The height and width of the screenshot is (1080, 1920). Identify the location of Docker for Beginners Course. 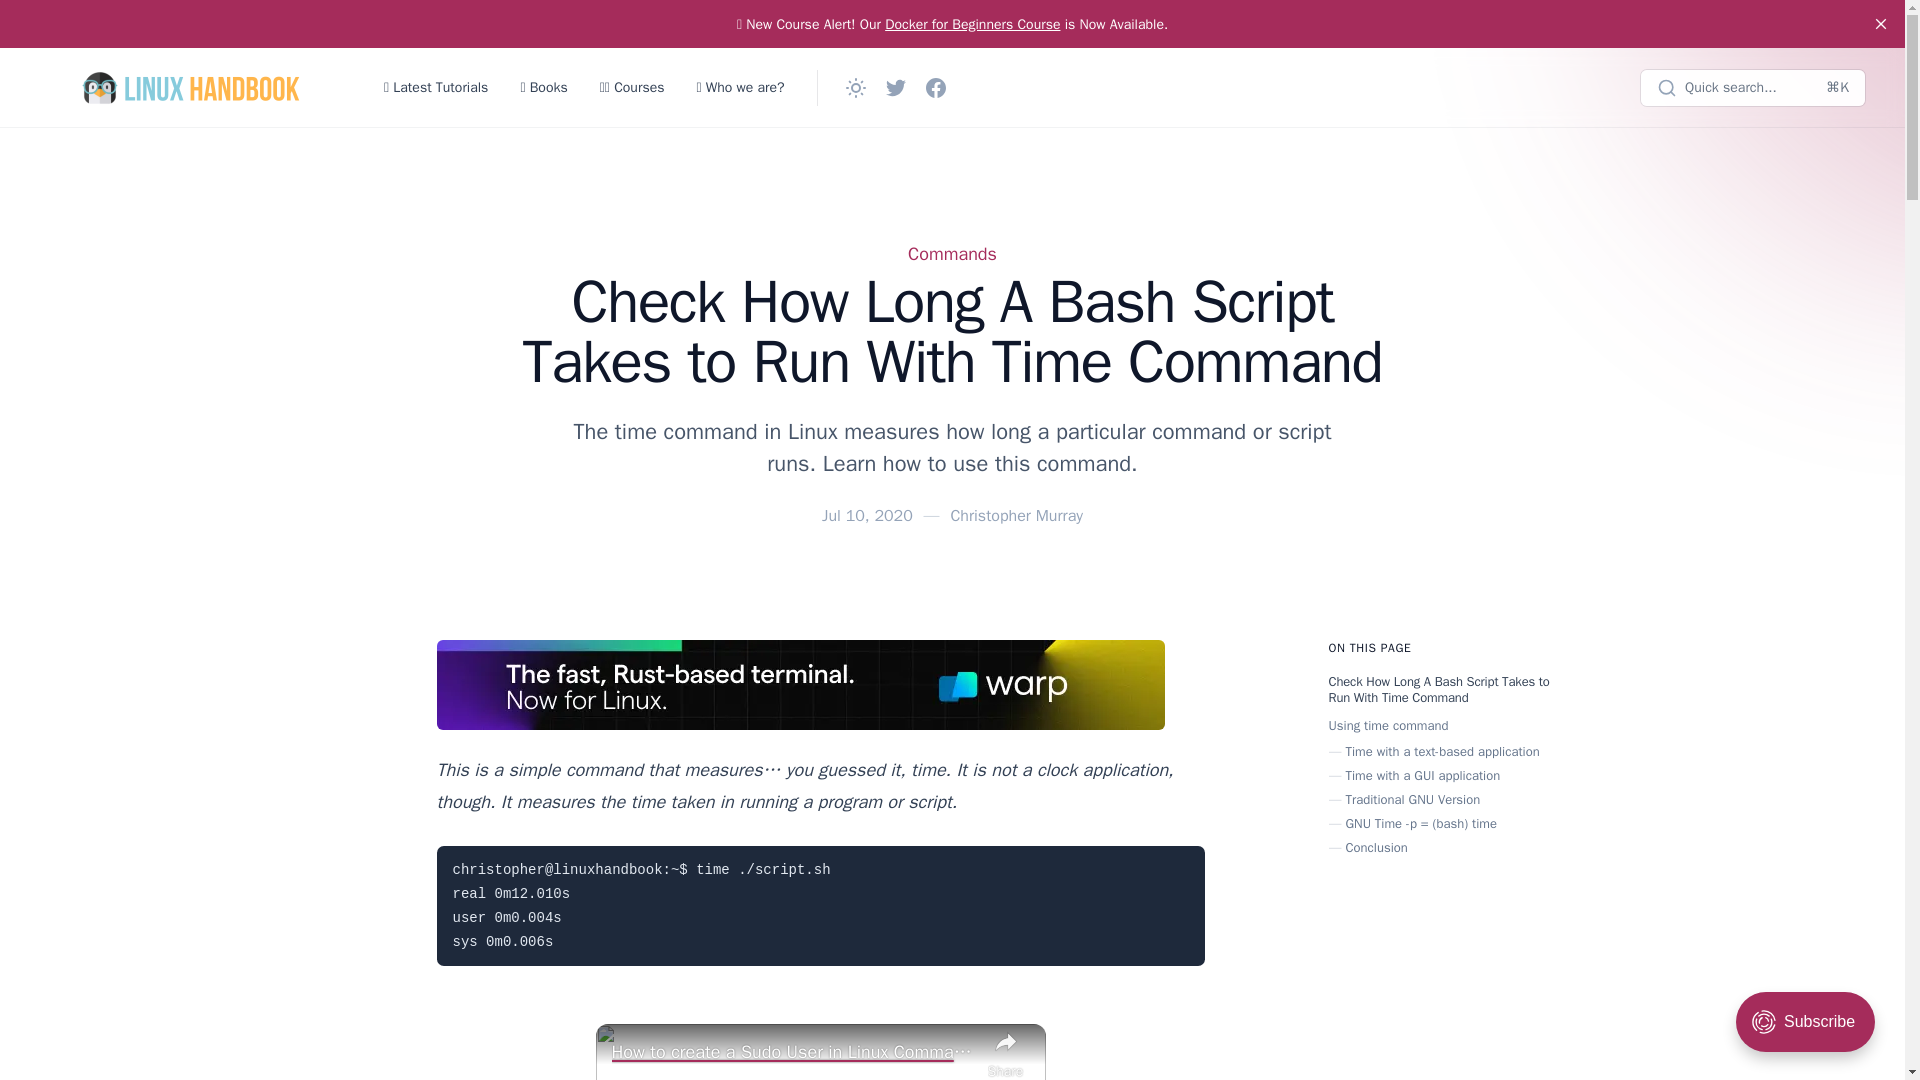
(972, 24).